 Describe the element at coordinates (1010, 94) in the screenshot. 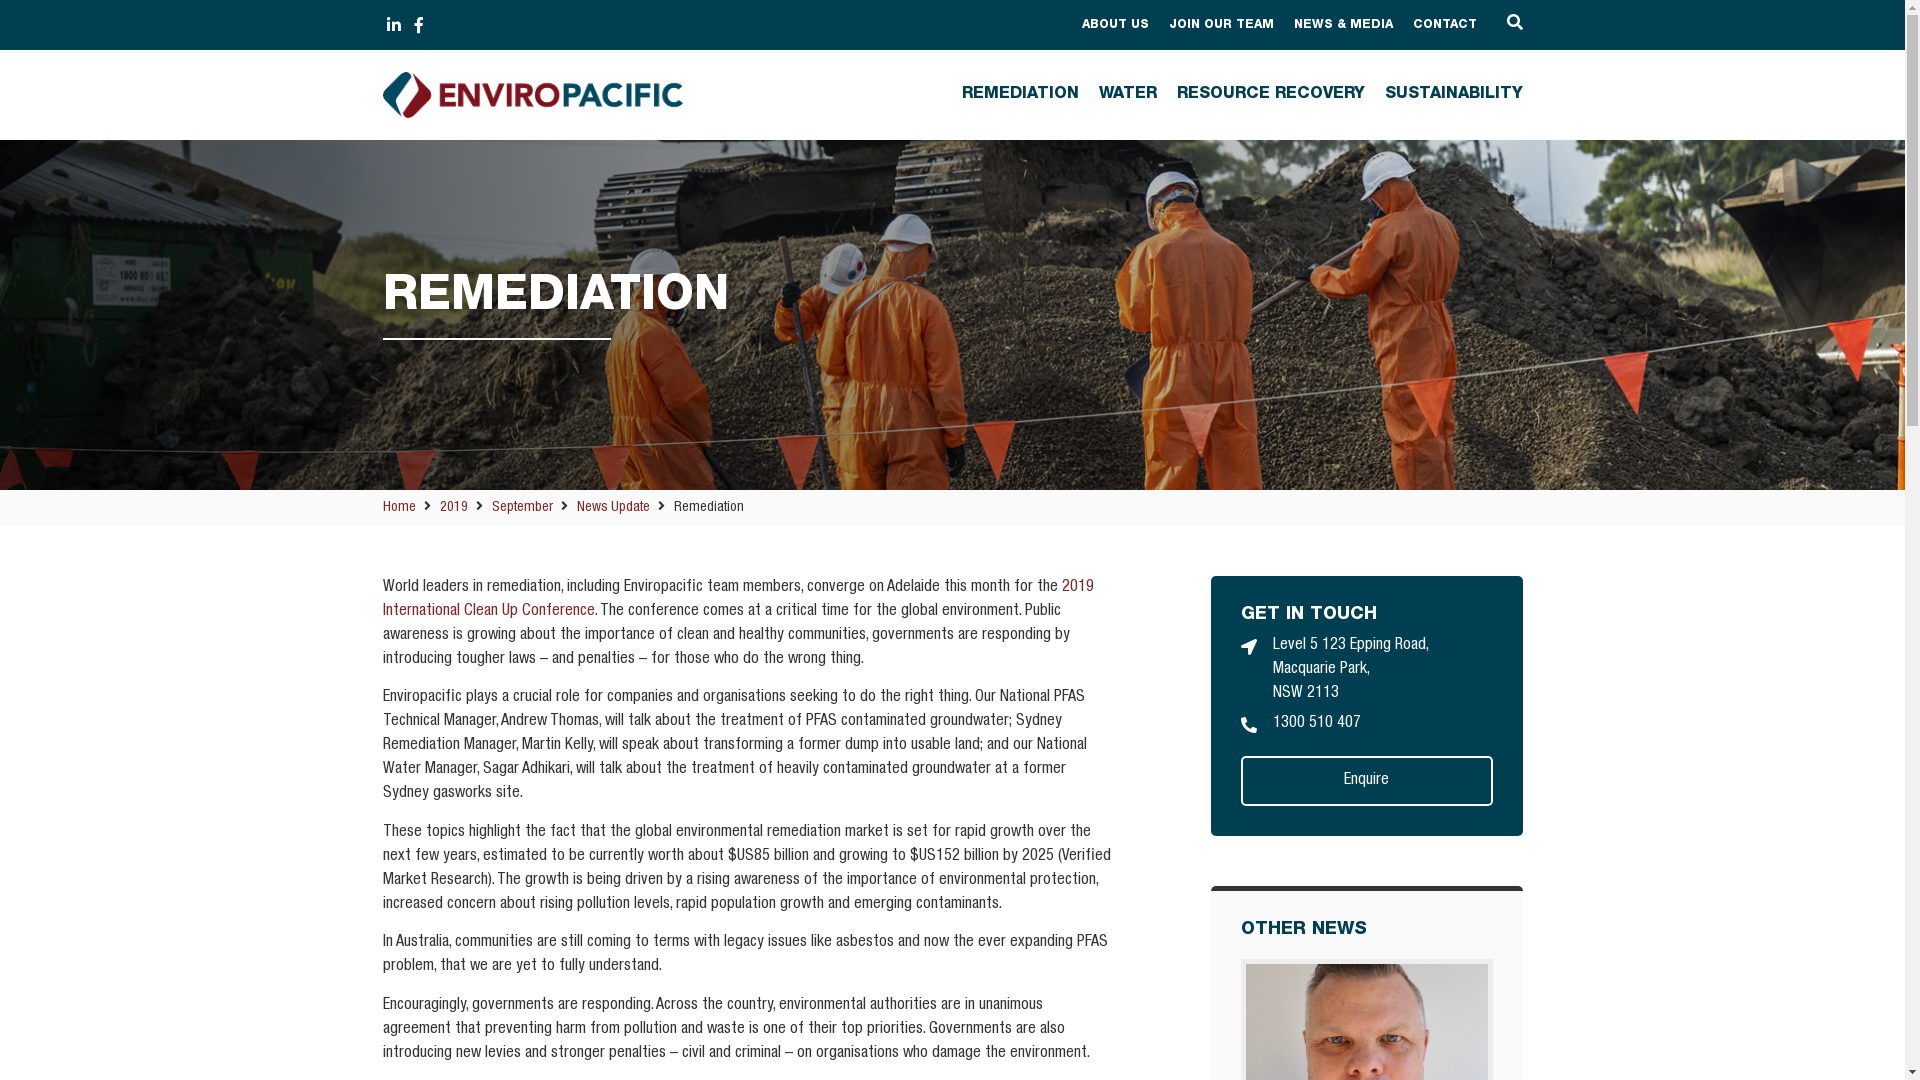

I see `REMEDIATION` at that location.